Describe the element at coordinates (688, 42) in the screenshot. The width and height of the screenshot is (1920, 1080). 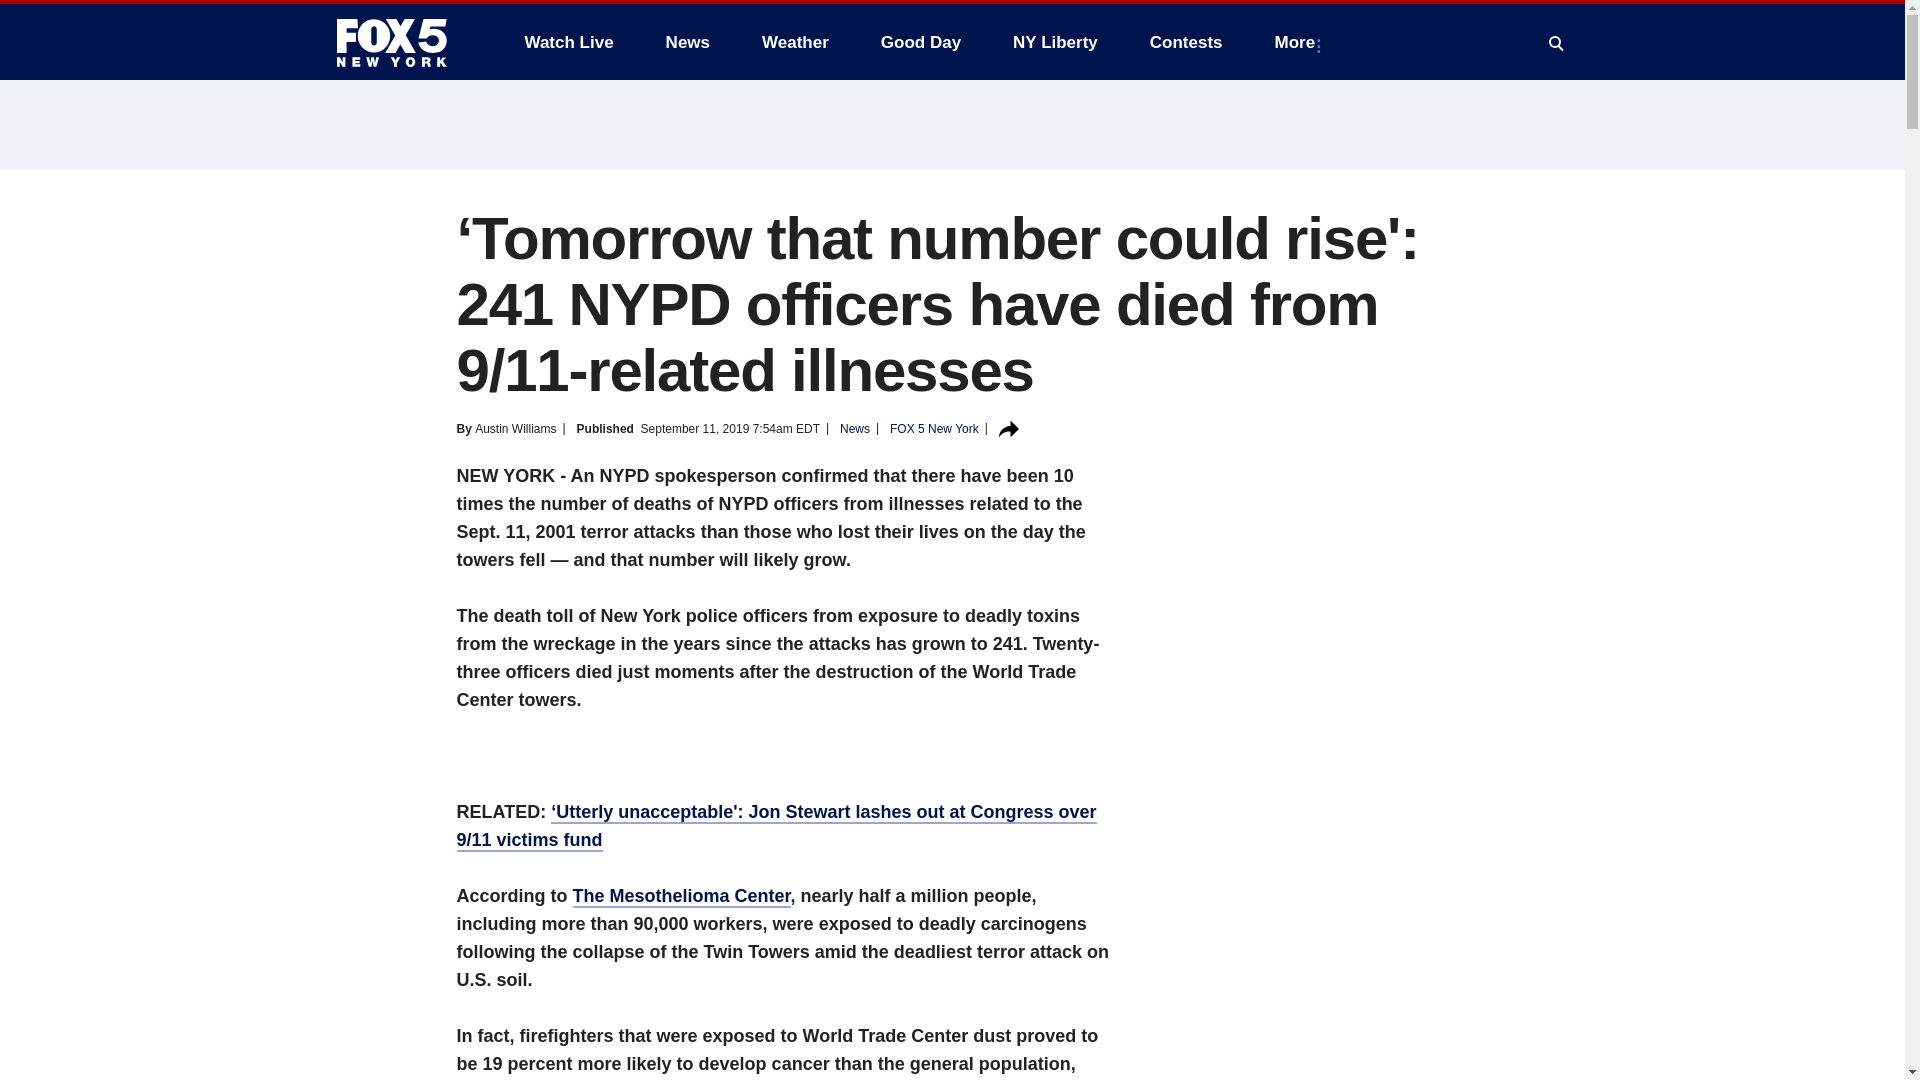
I see `News` at that location.